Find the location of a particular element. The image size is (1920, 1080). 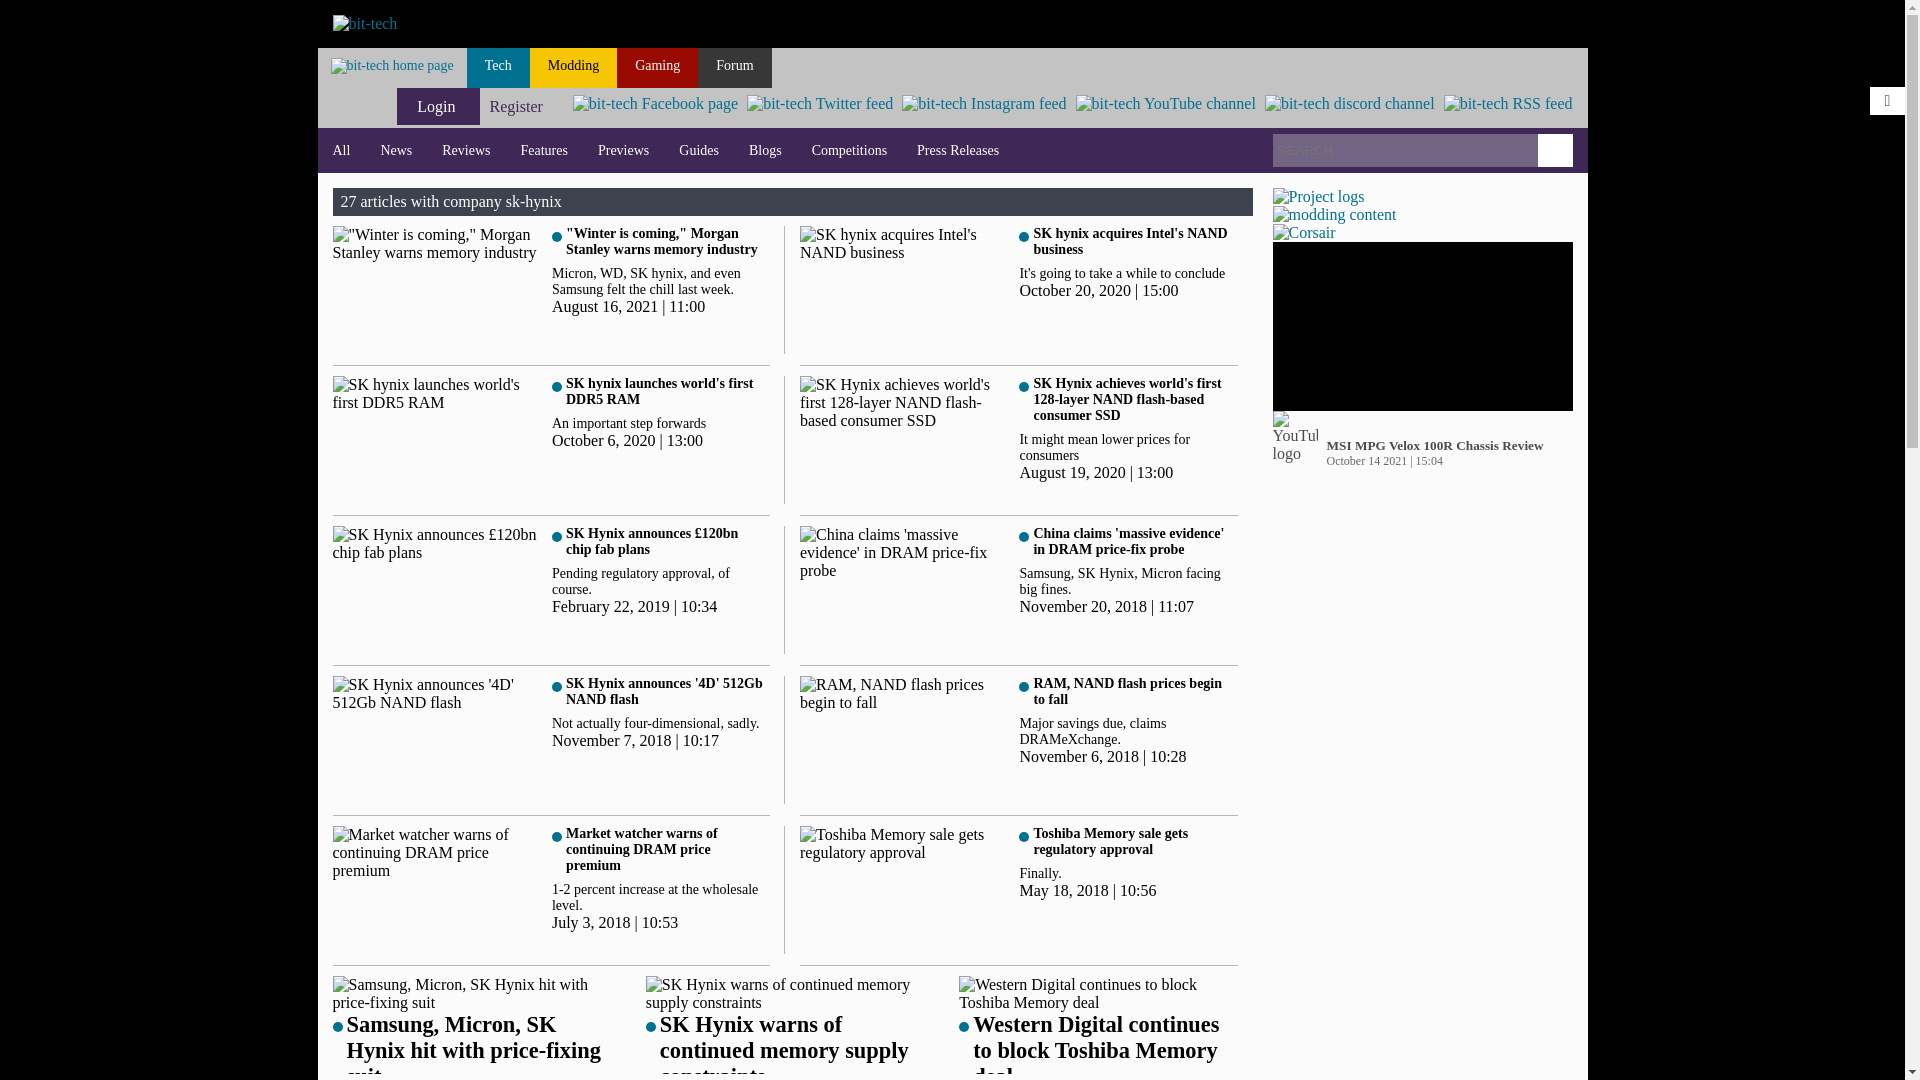

Previews is located at coordinates (624, 150).